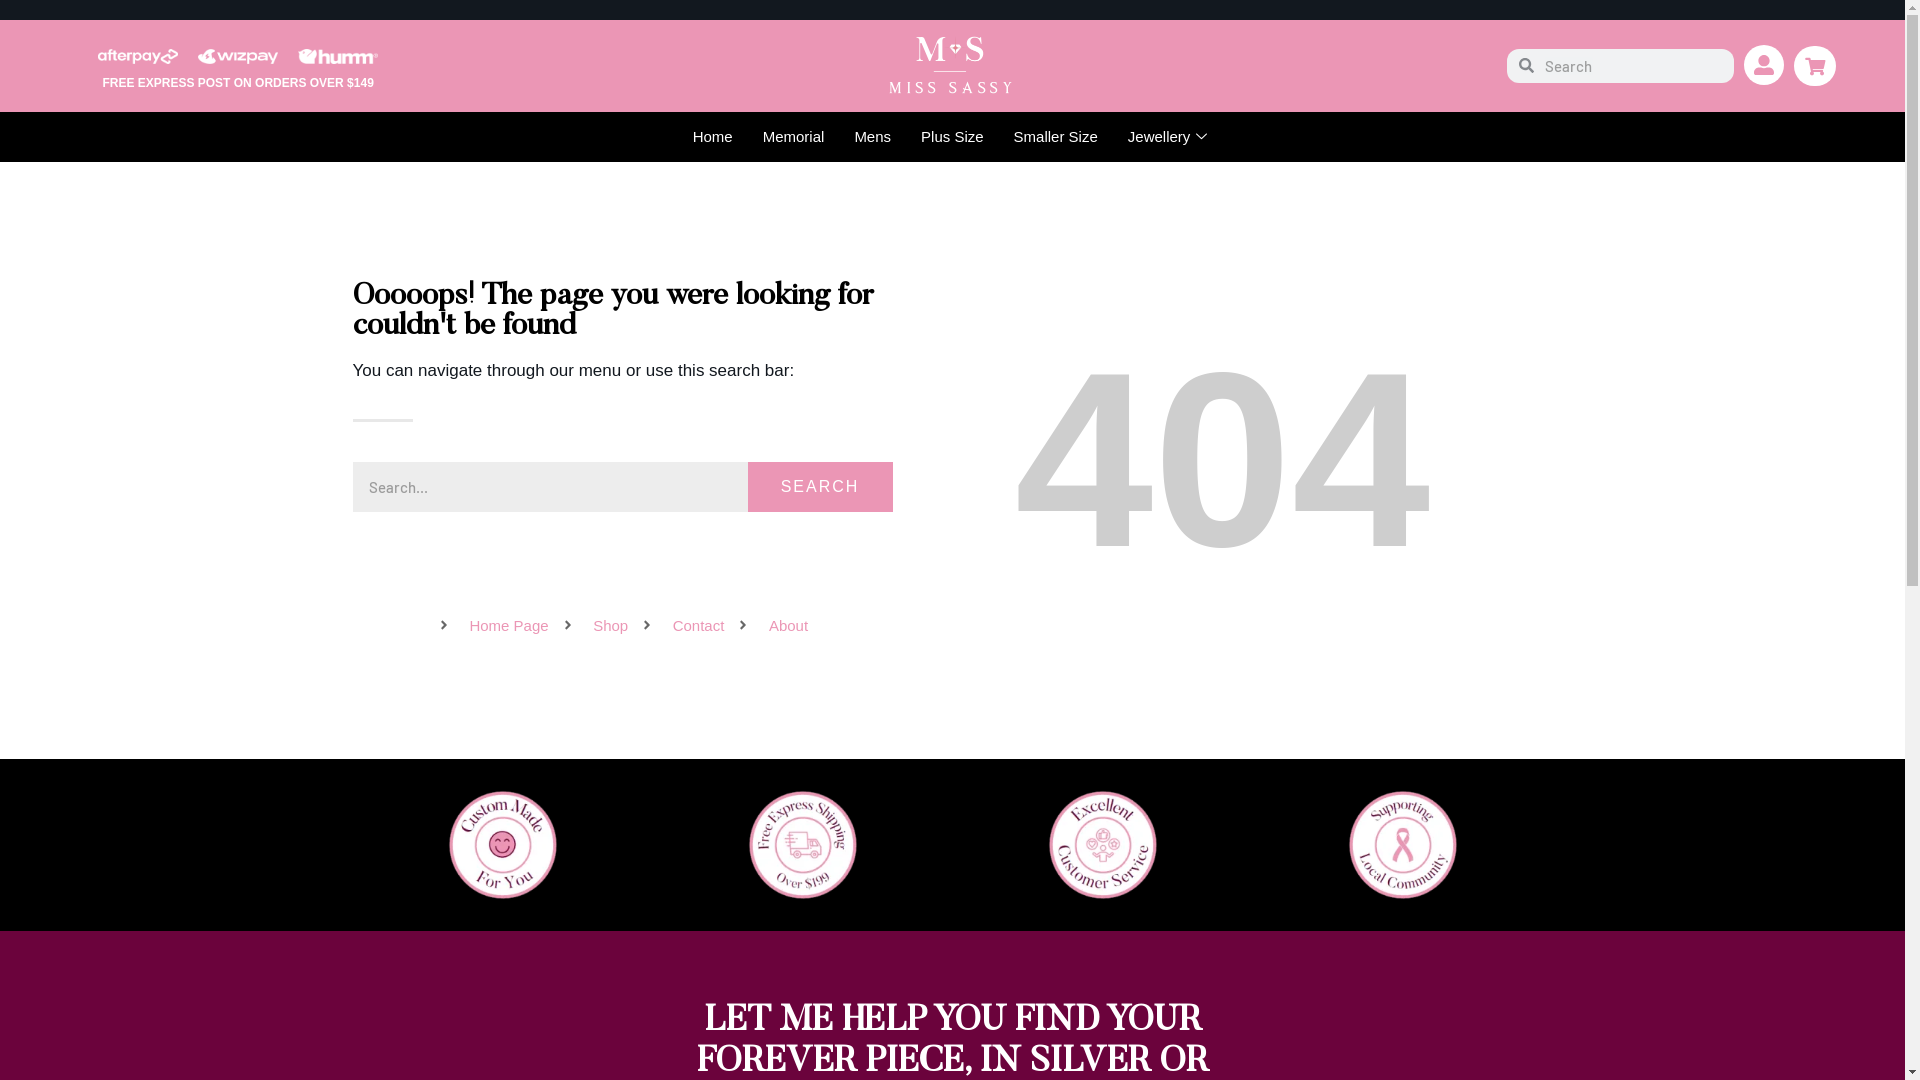 The height and width of the screenshot is (1080, 1920). Describe the element at coordinates (820, 487) in the screenshot. I see `SEARCH` at that location.